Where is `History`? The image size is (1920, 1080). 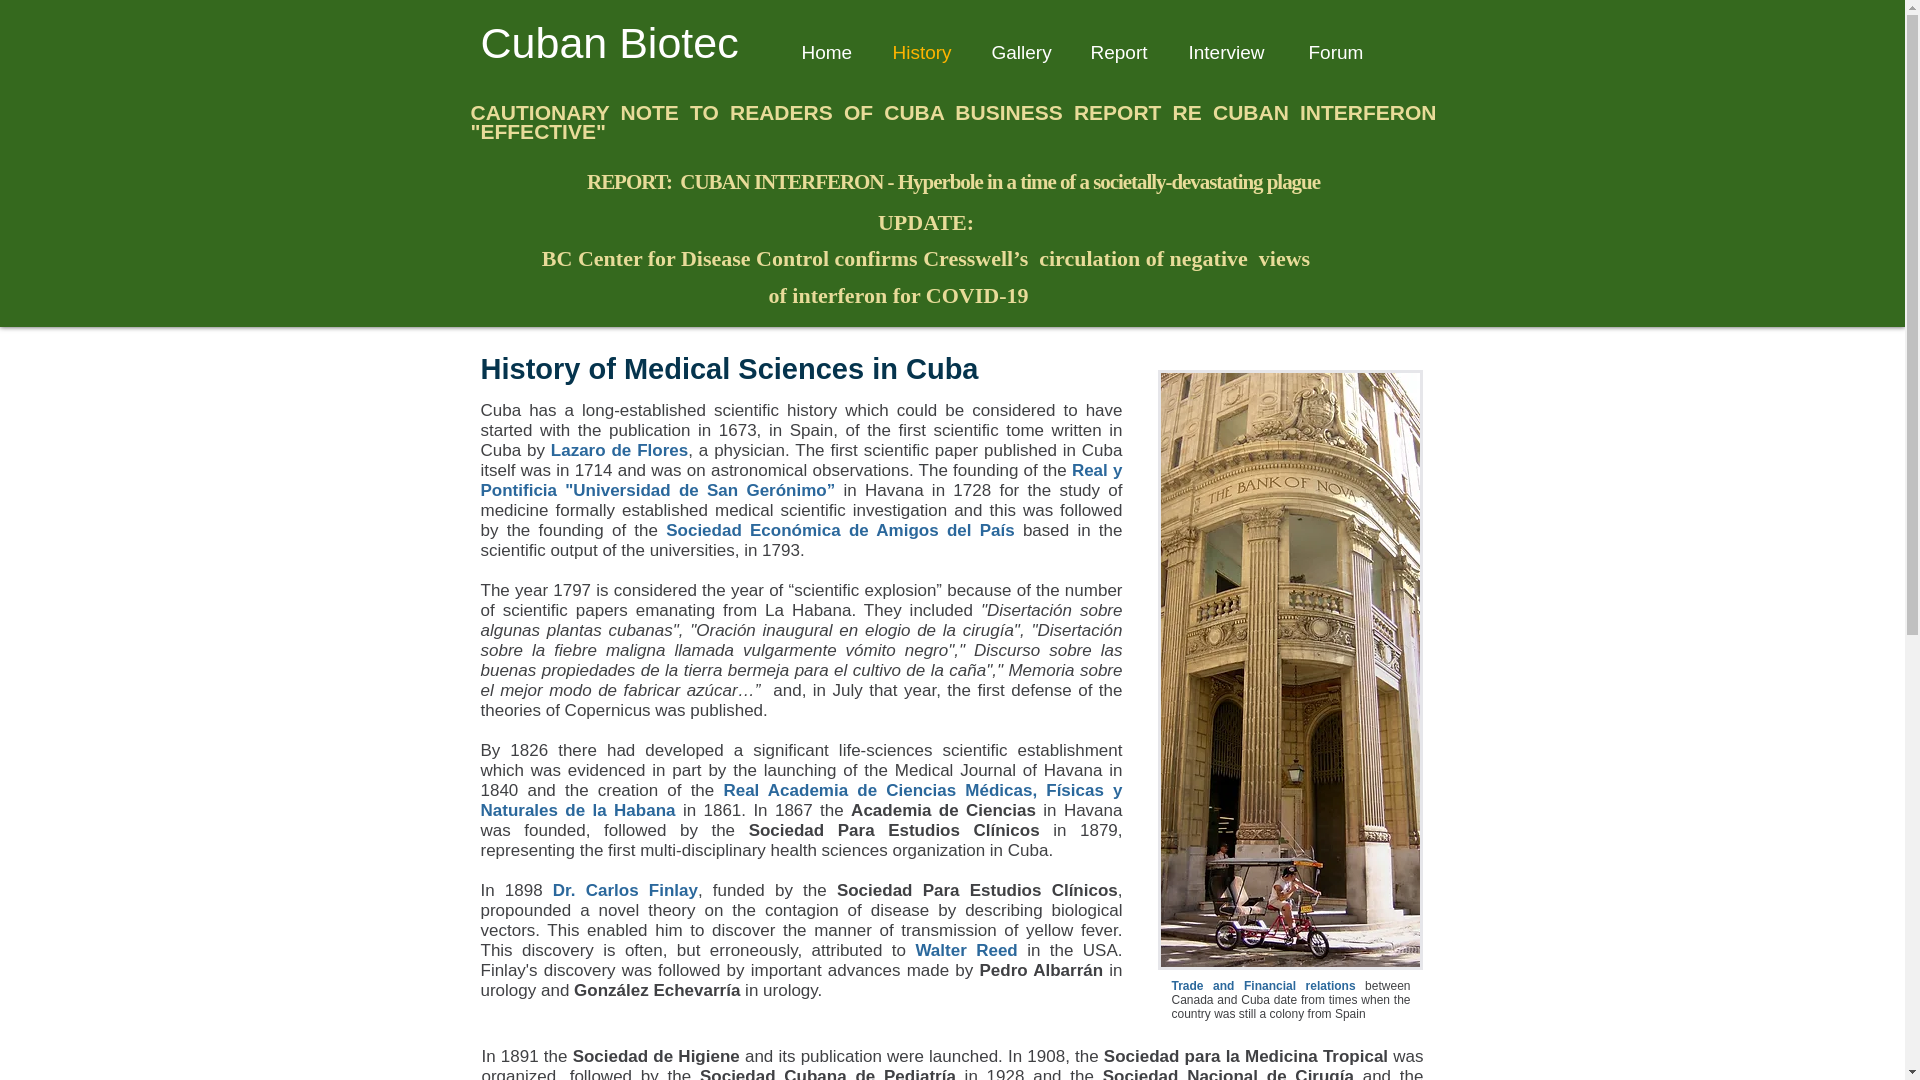 History is located at coordinates (921, 52).